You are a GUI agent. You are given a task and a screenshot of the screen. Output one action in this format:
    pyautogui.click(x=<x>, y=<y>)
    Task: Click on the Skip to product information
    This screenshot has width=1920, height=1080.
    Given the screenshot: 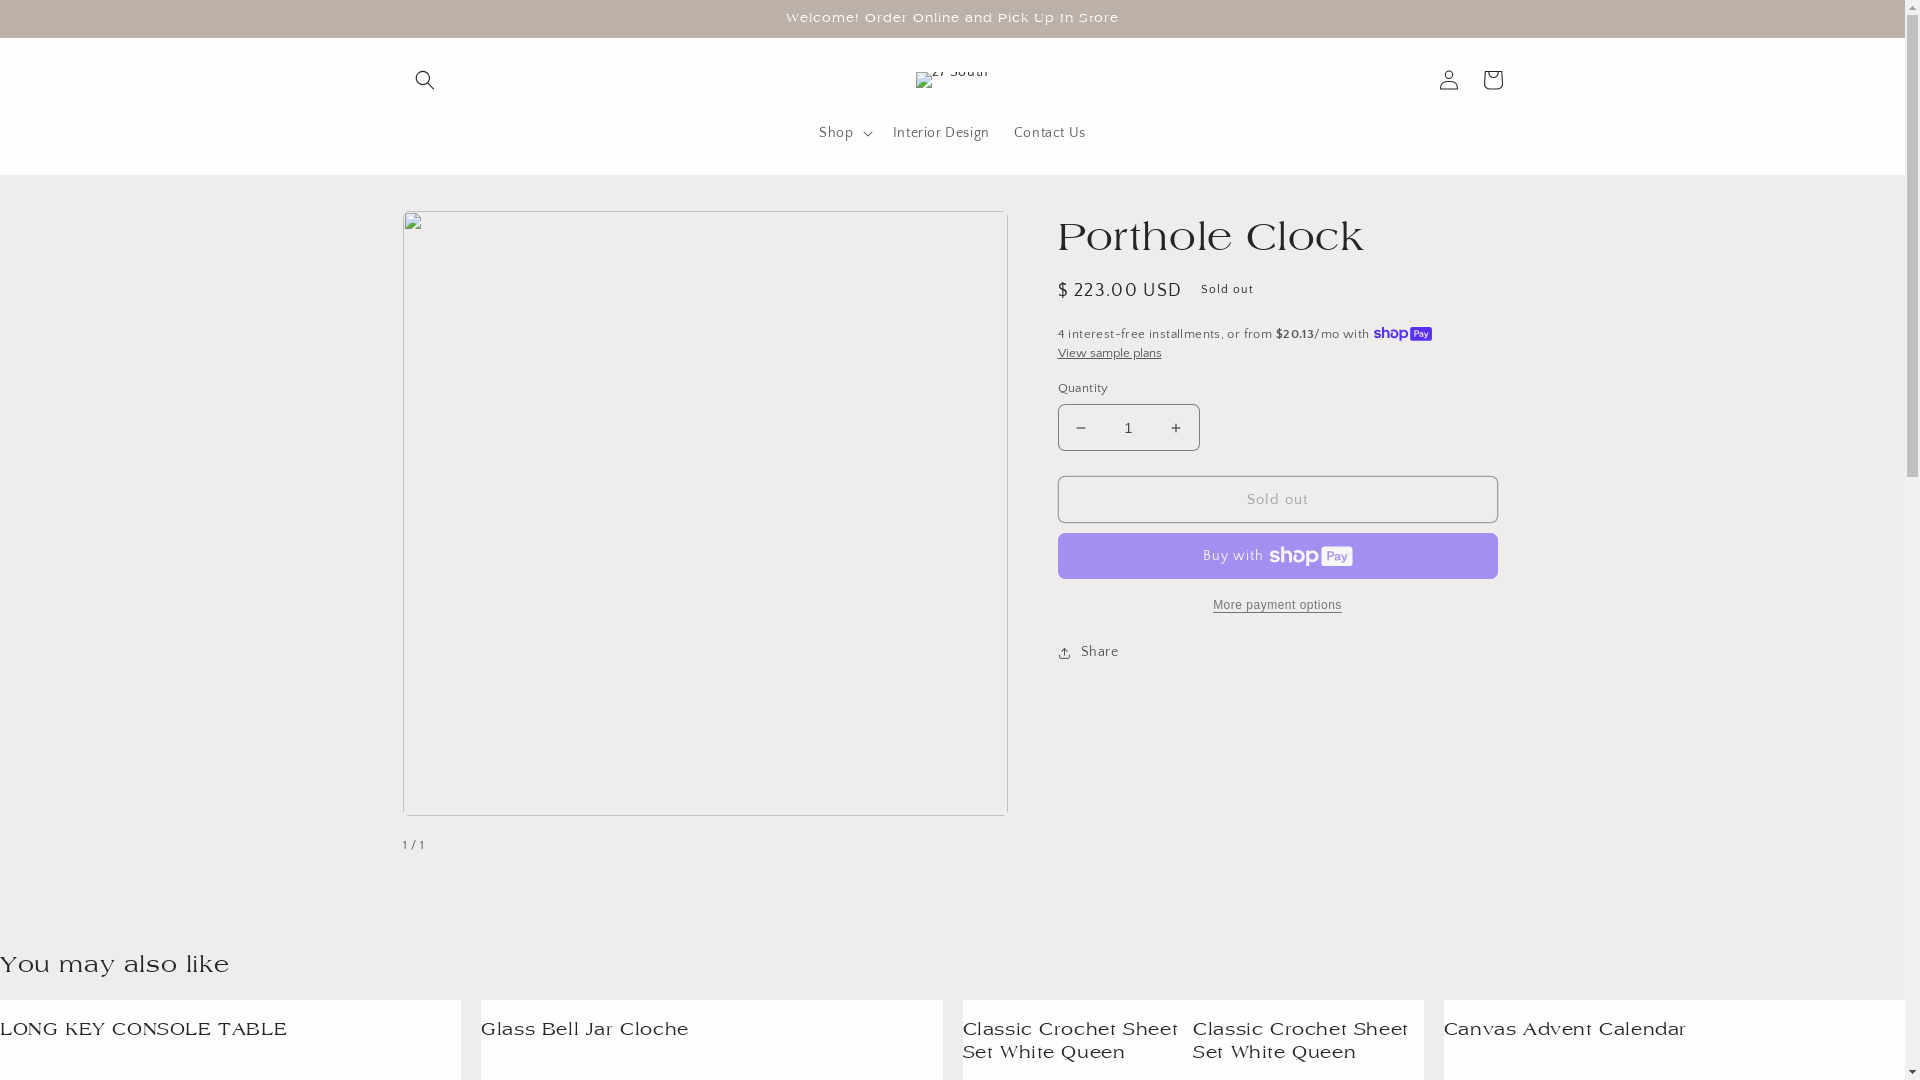 What is the action you would take?
    pyautogui.click(x=463, y=234)
    